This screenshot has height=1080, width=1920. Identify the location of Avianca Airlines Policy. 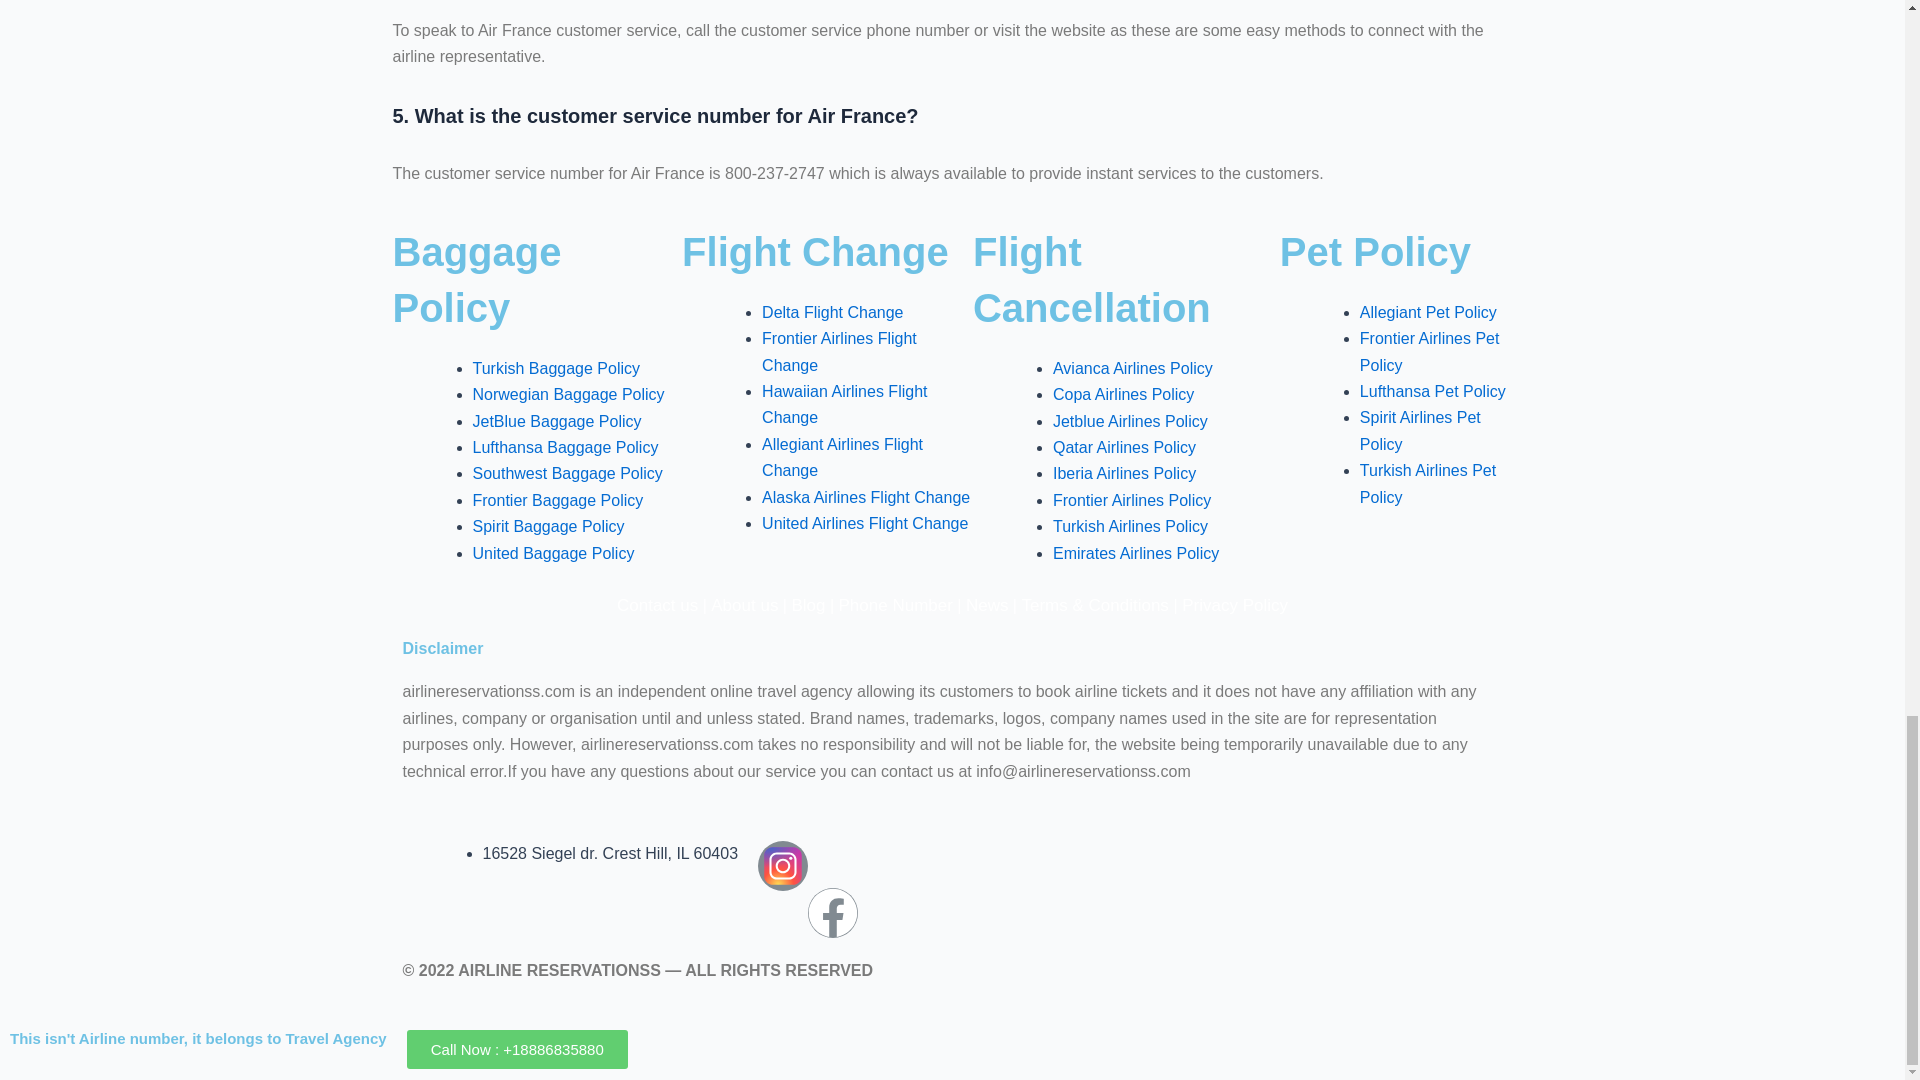
(1132, 368).